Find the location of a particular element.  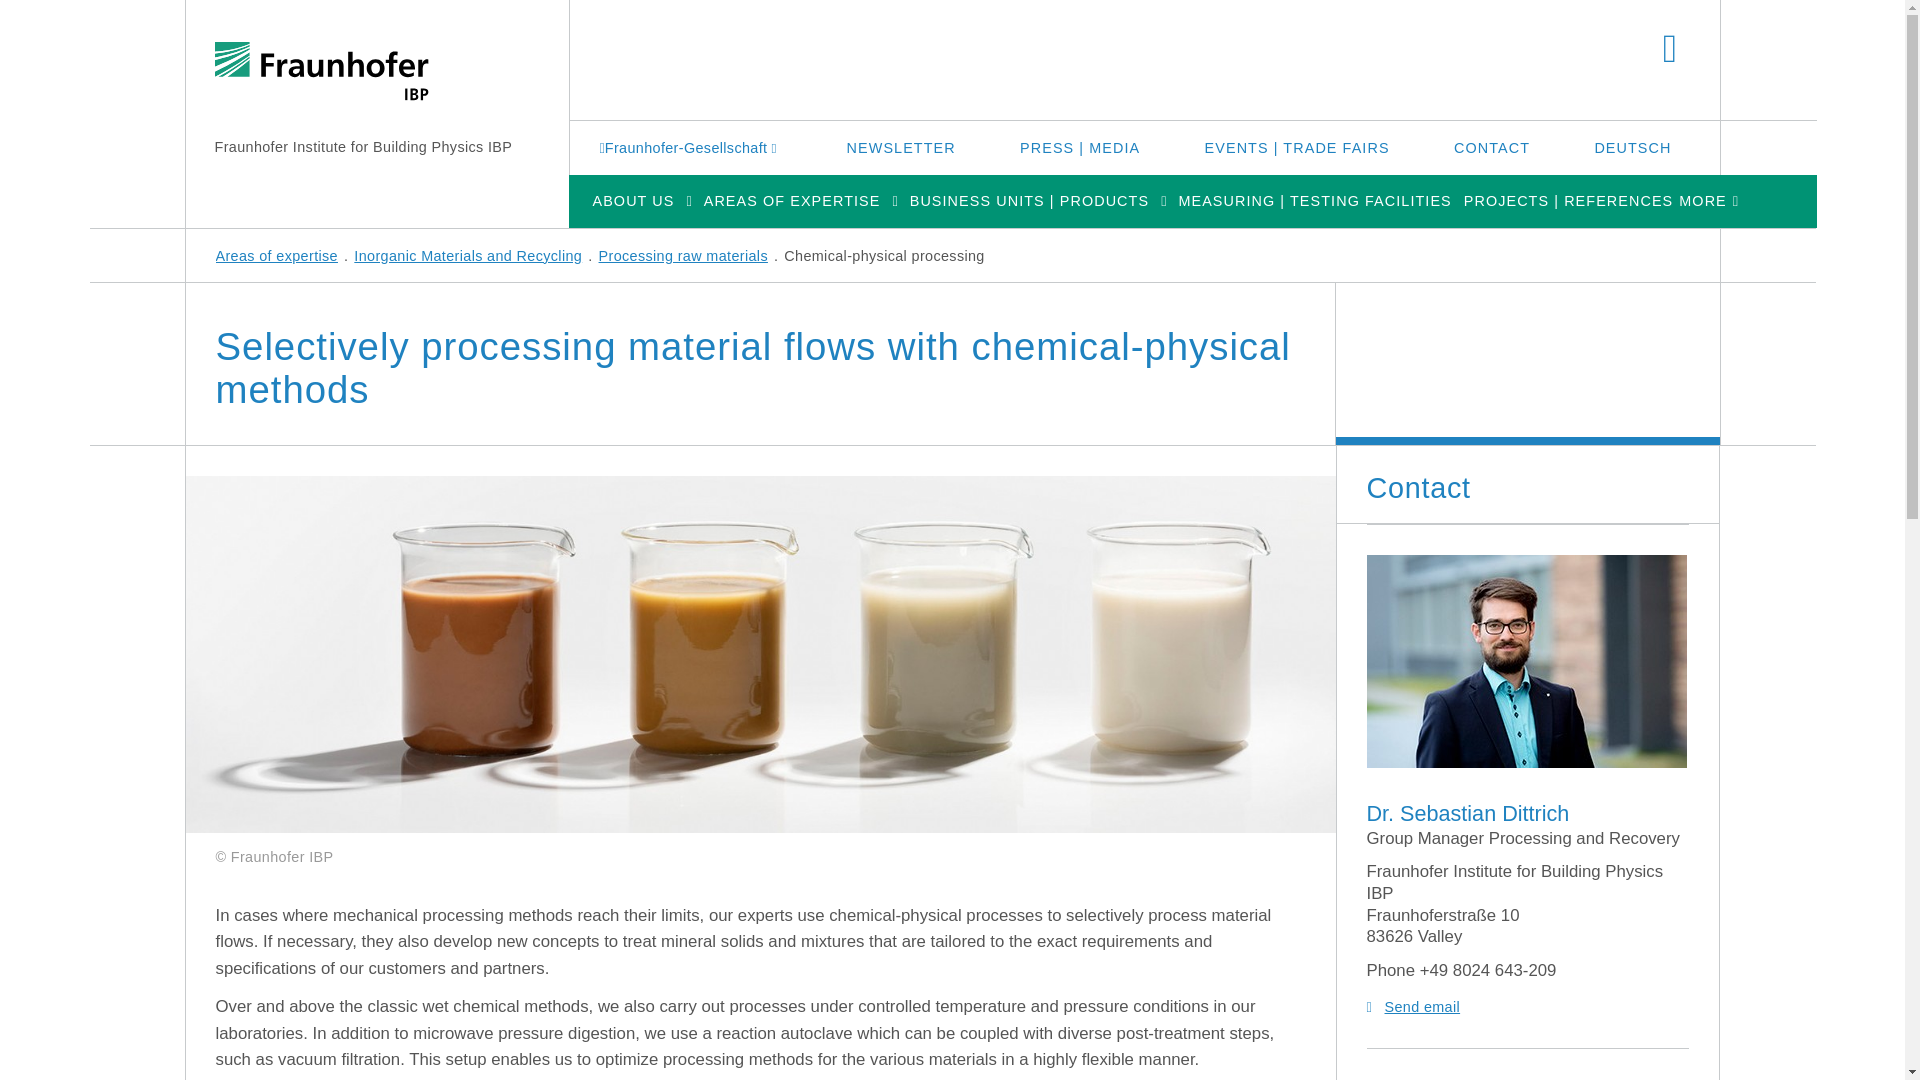

Fraunhofer-Gesellschaft is located at coordinates (690, 147).